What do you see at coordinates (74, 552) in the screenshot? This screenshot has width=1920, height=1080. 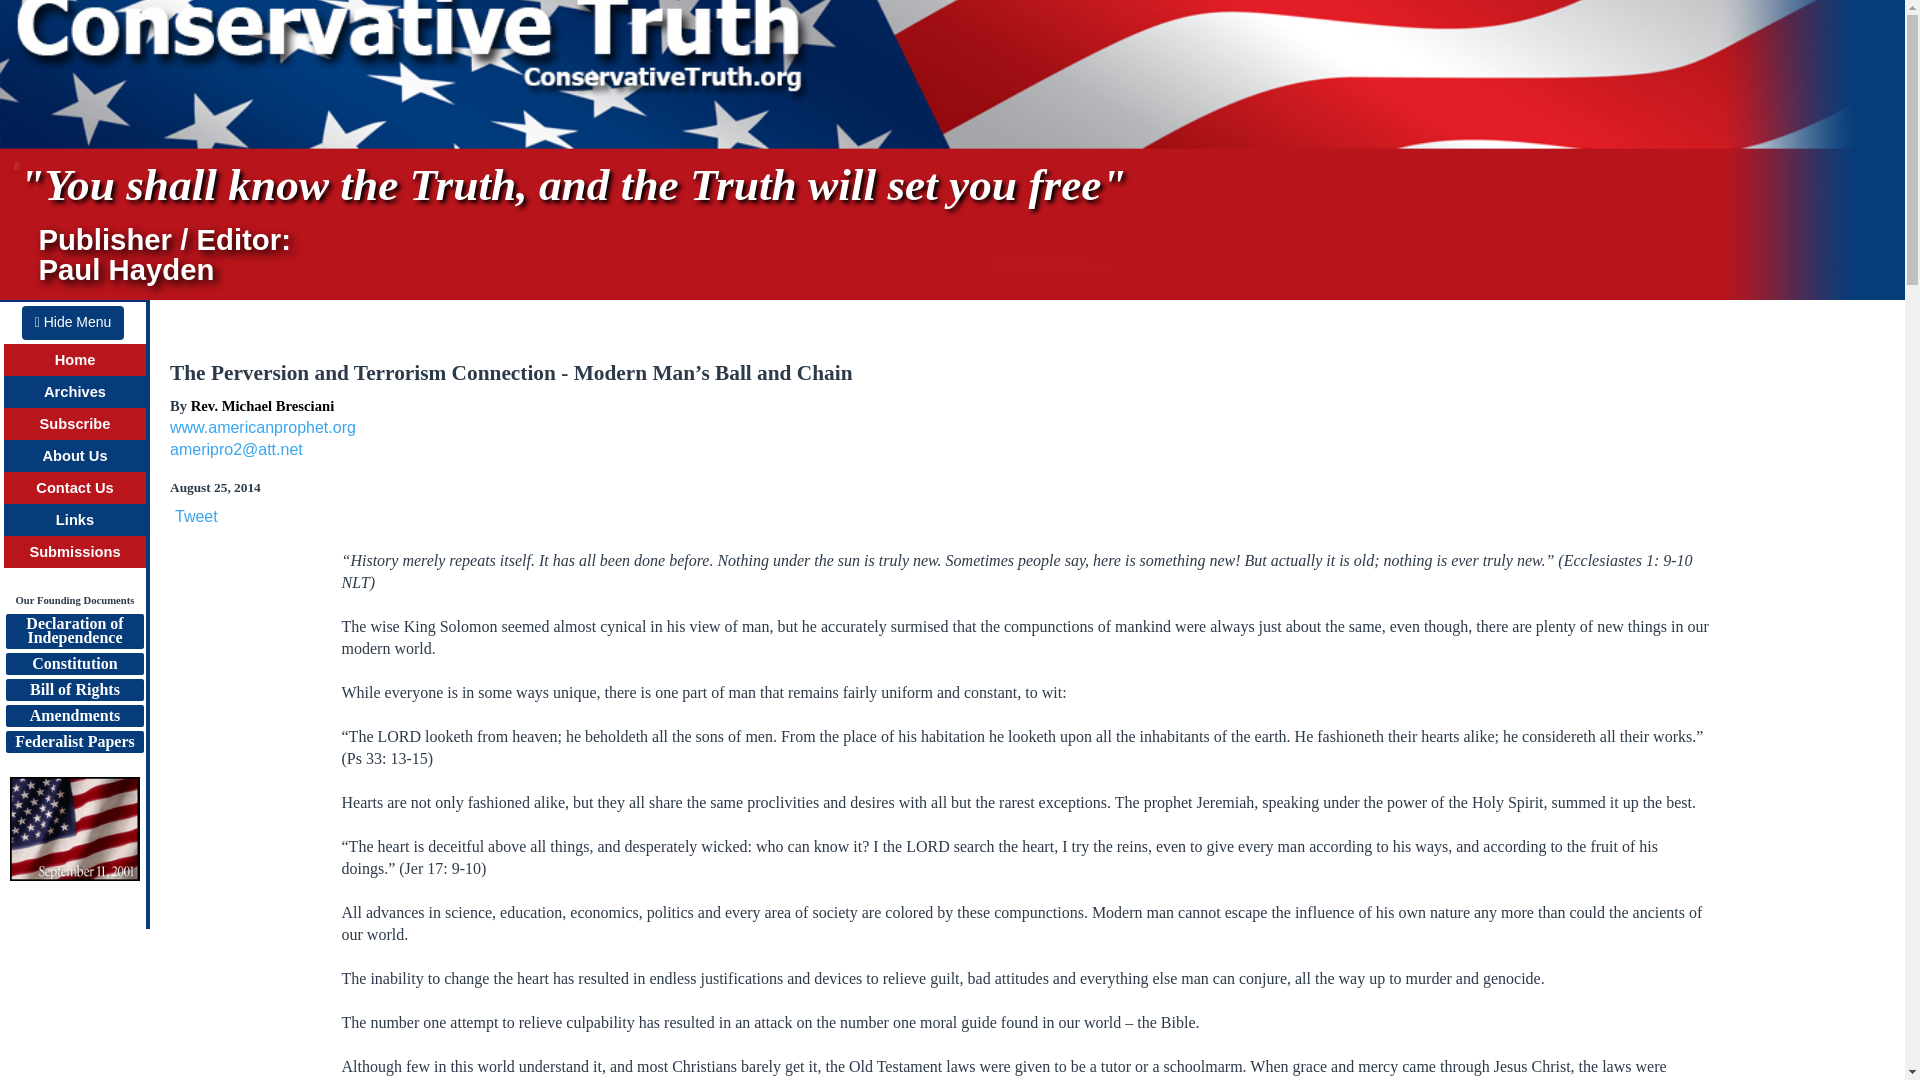 I see `Archives` at bounding box center [74, 552].